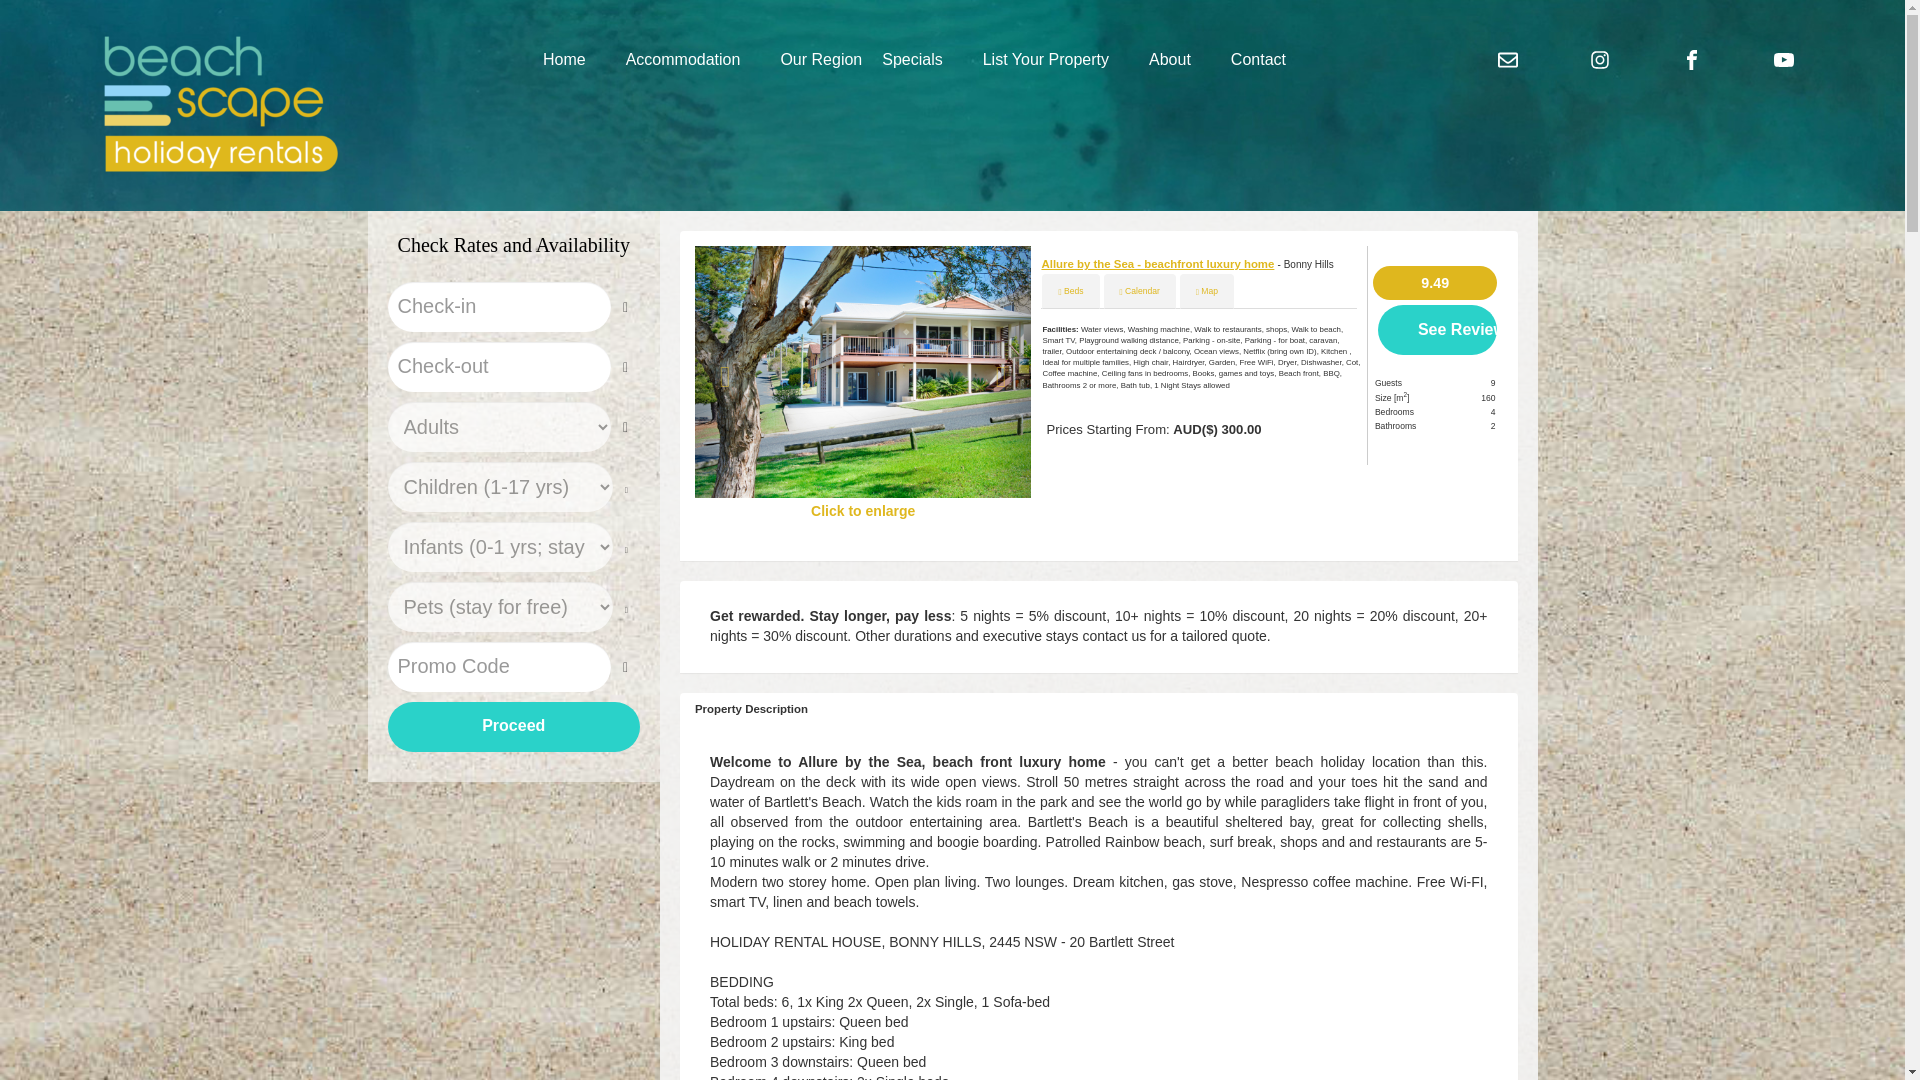  What do you see at coordinates (912, 60) in the screenshot?
I see `Specials` at bounding box center [912, 60].